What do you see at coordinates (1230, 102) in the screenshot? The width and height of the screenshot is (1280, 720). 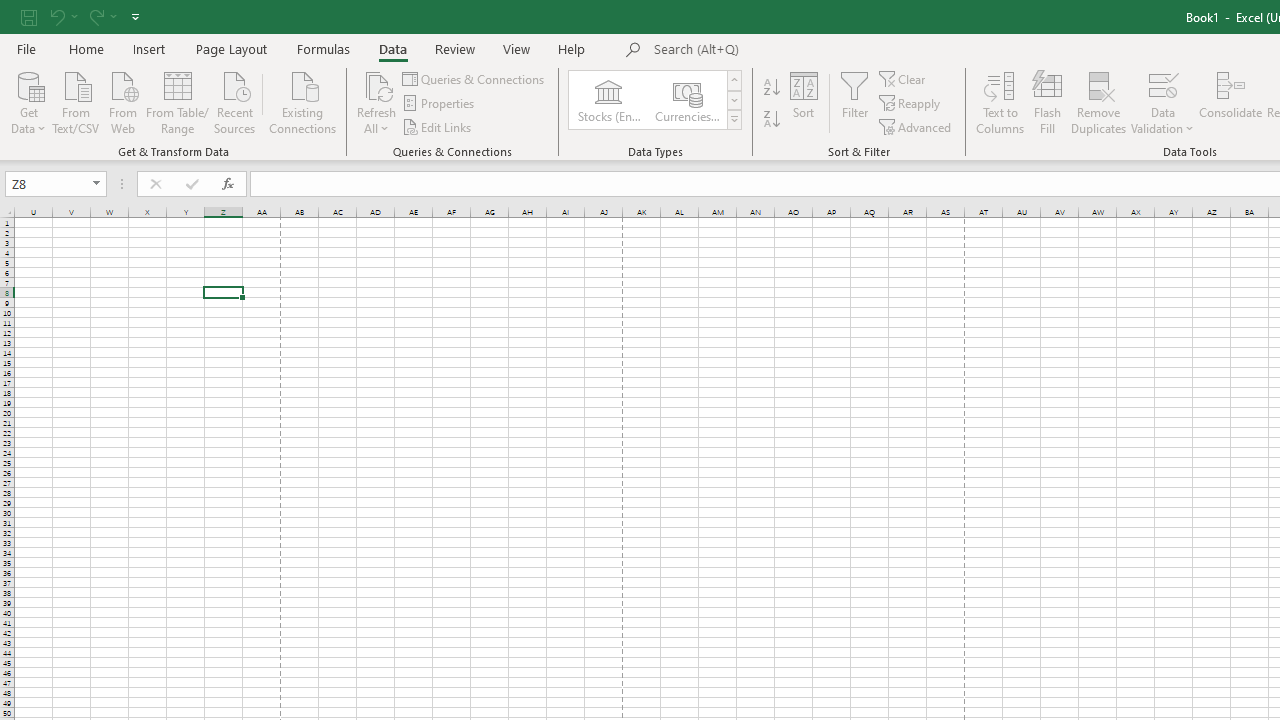 I see `Consolidate...` at bounding box center [1230, 102].